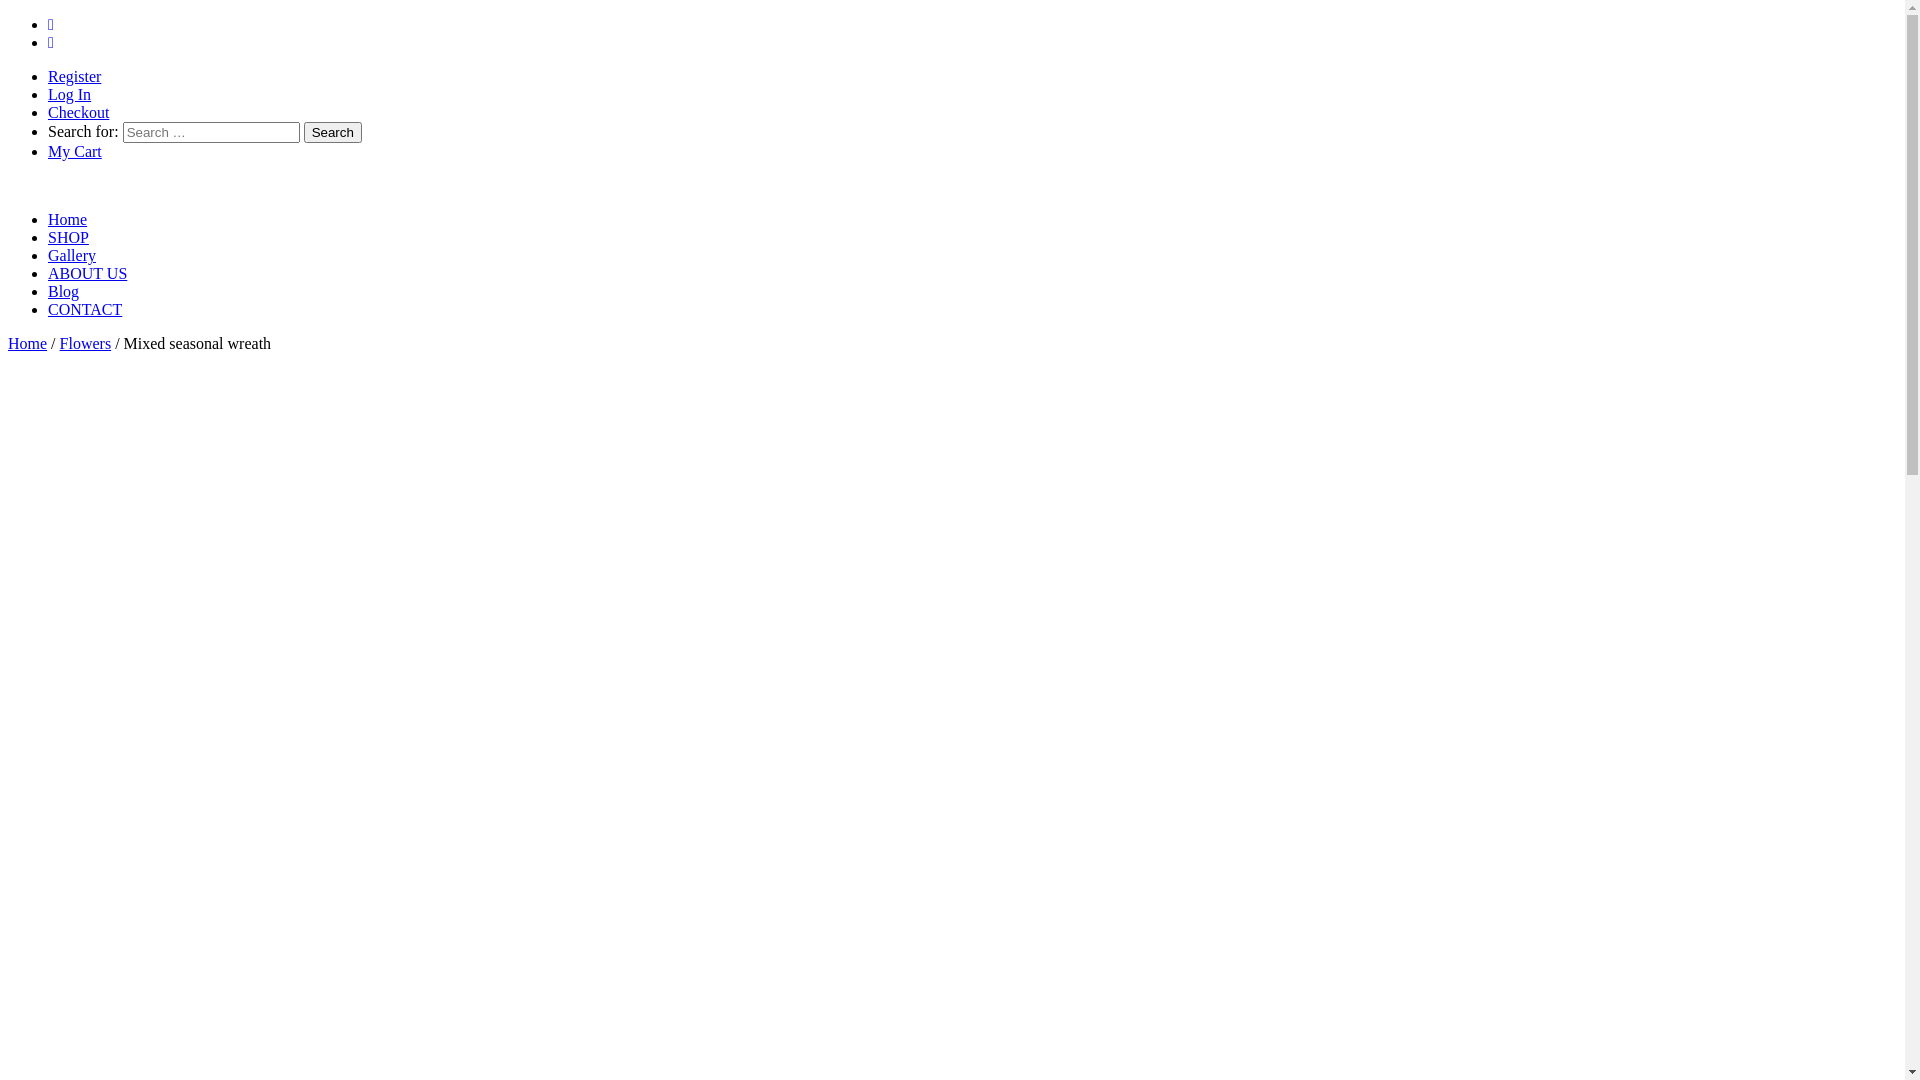 The image size is (1920, 1080). Describe the element at coordinates (333, 132) in the screenshot. I see `Search` at that location.